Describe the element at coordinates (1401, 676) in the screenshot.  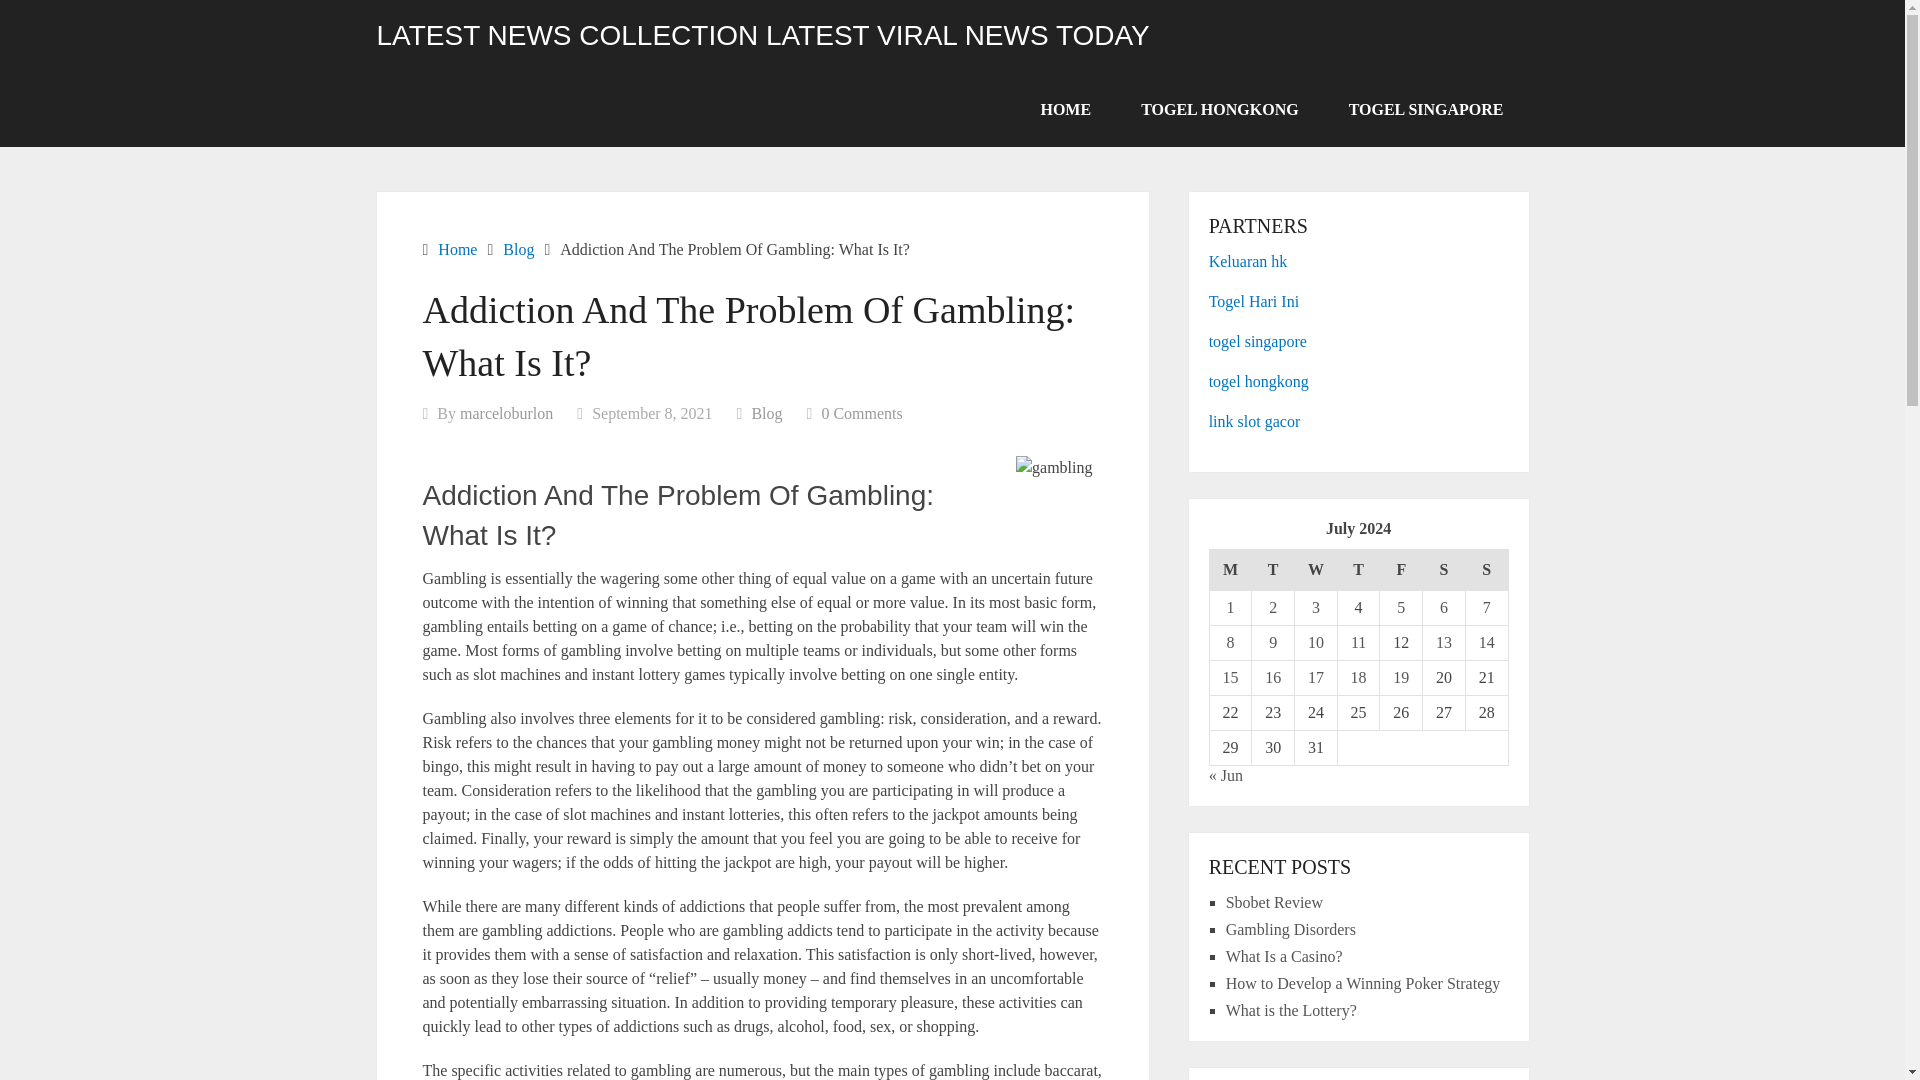
I see `19` at that location.